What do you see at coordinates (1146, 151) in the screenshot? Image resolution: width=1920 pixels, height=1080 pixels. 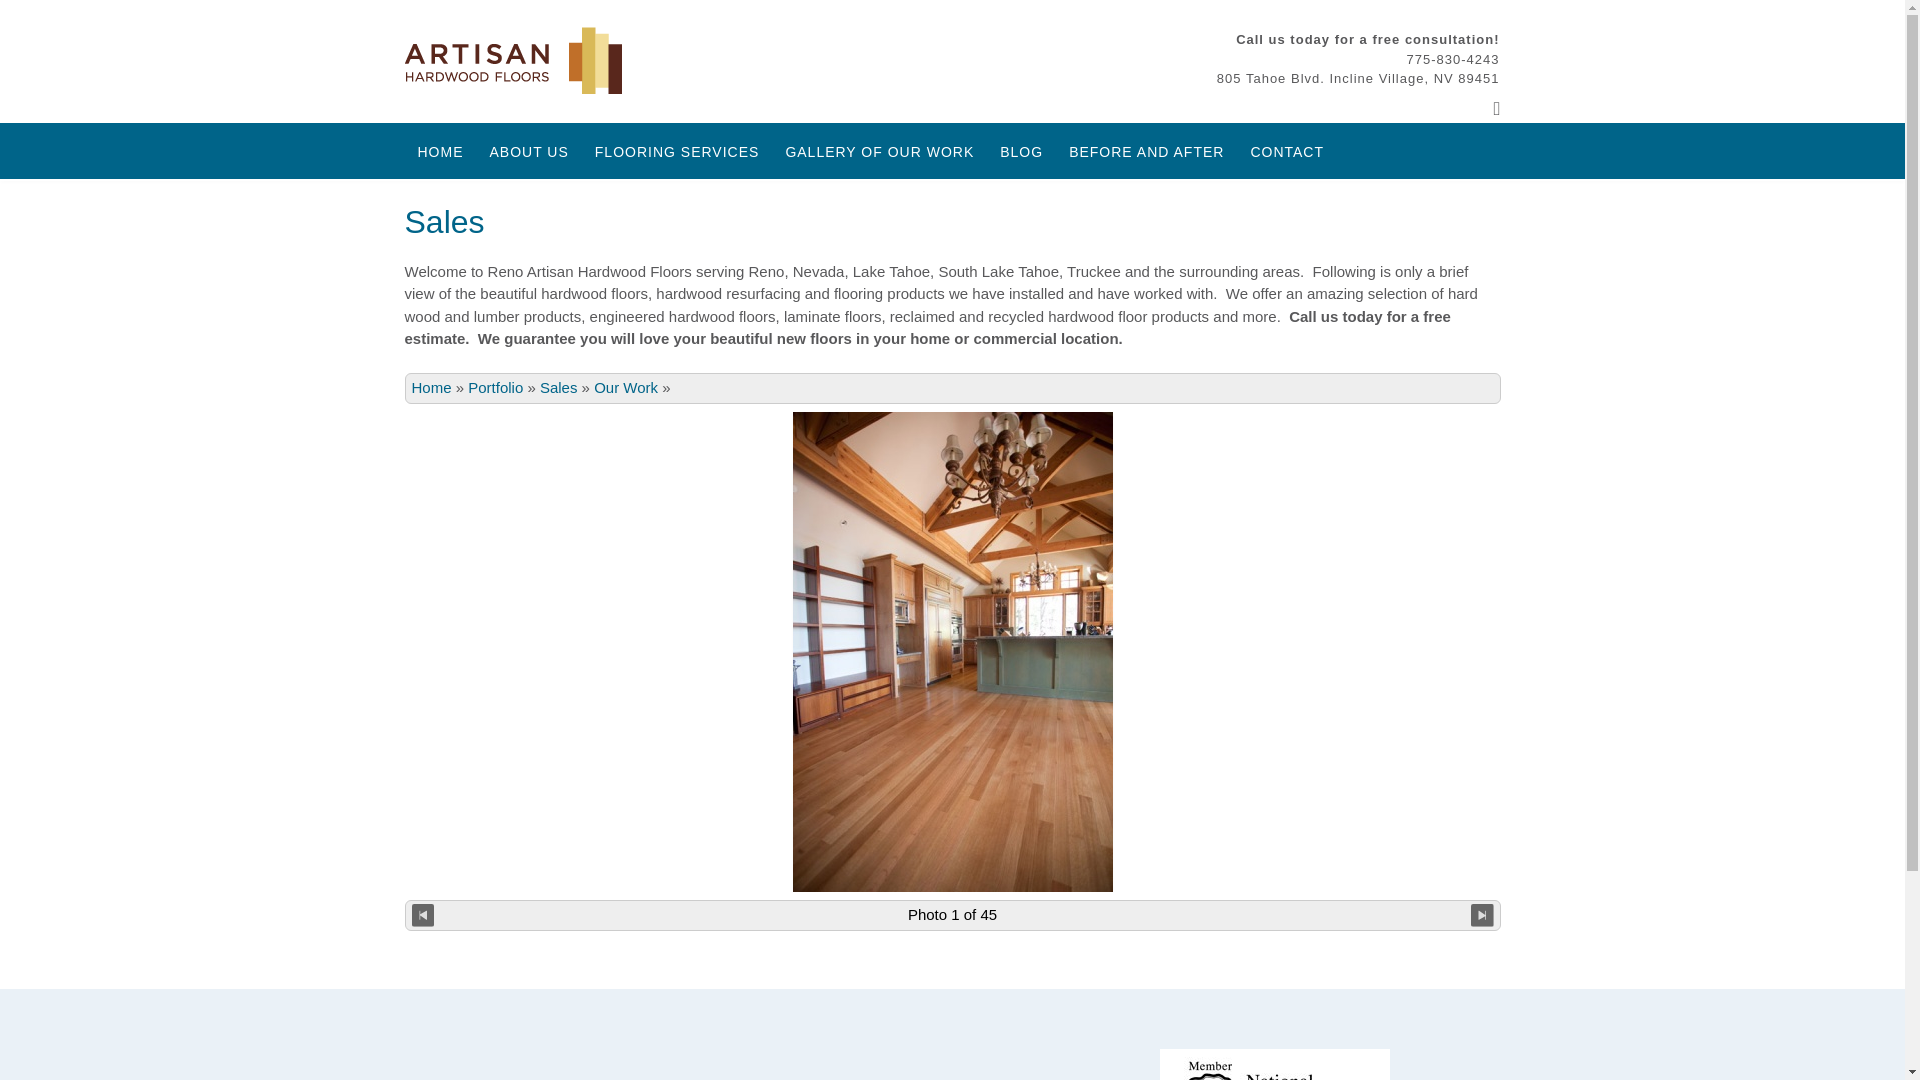 I see `BEFORE AND AFTER` at bounding box center [1146, 151].